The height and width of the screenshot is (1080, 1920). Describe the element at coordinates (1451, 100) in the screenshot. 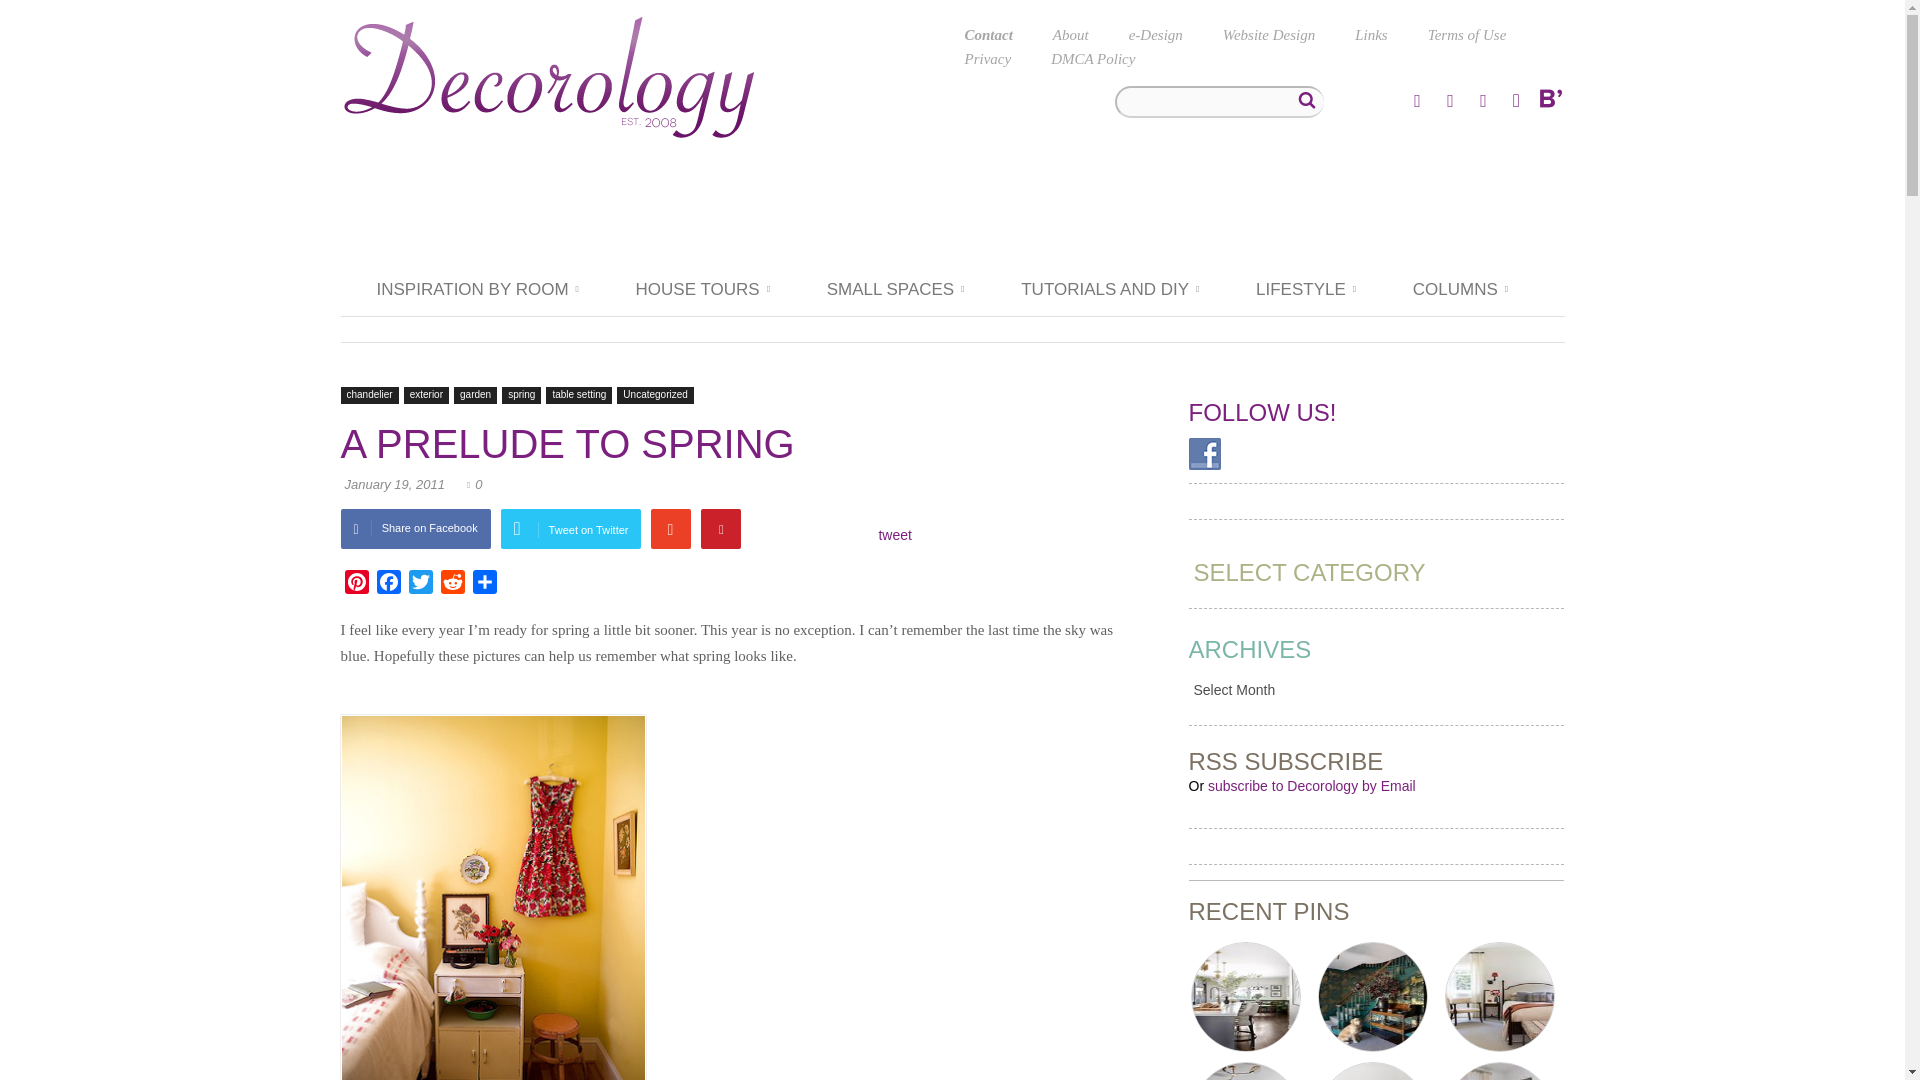

I see `Instagram` at that location.